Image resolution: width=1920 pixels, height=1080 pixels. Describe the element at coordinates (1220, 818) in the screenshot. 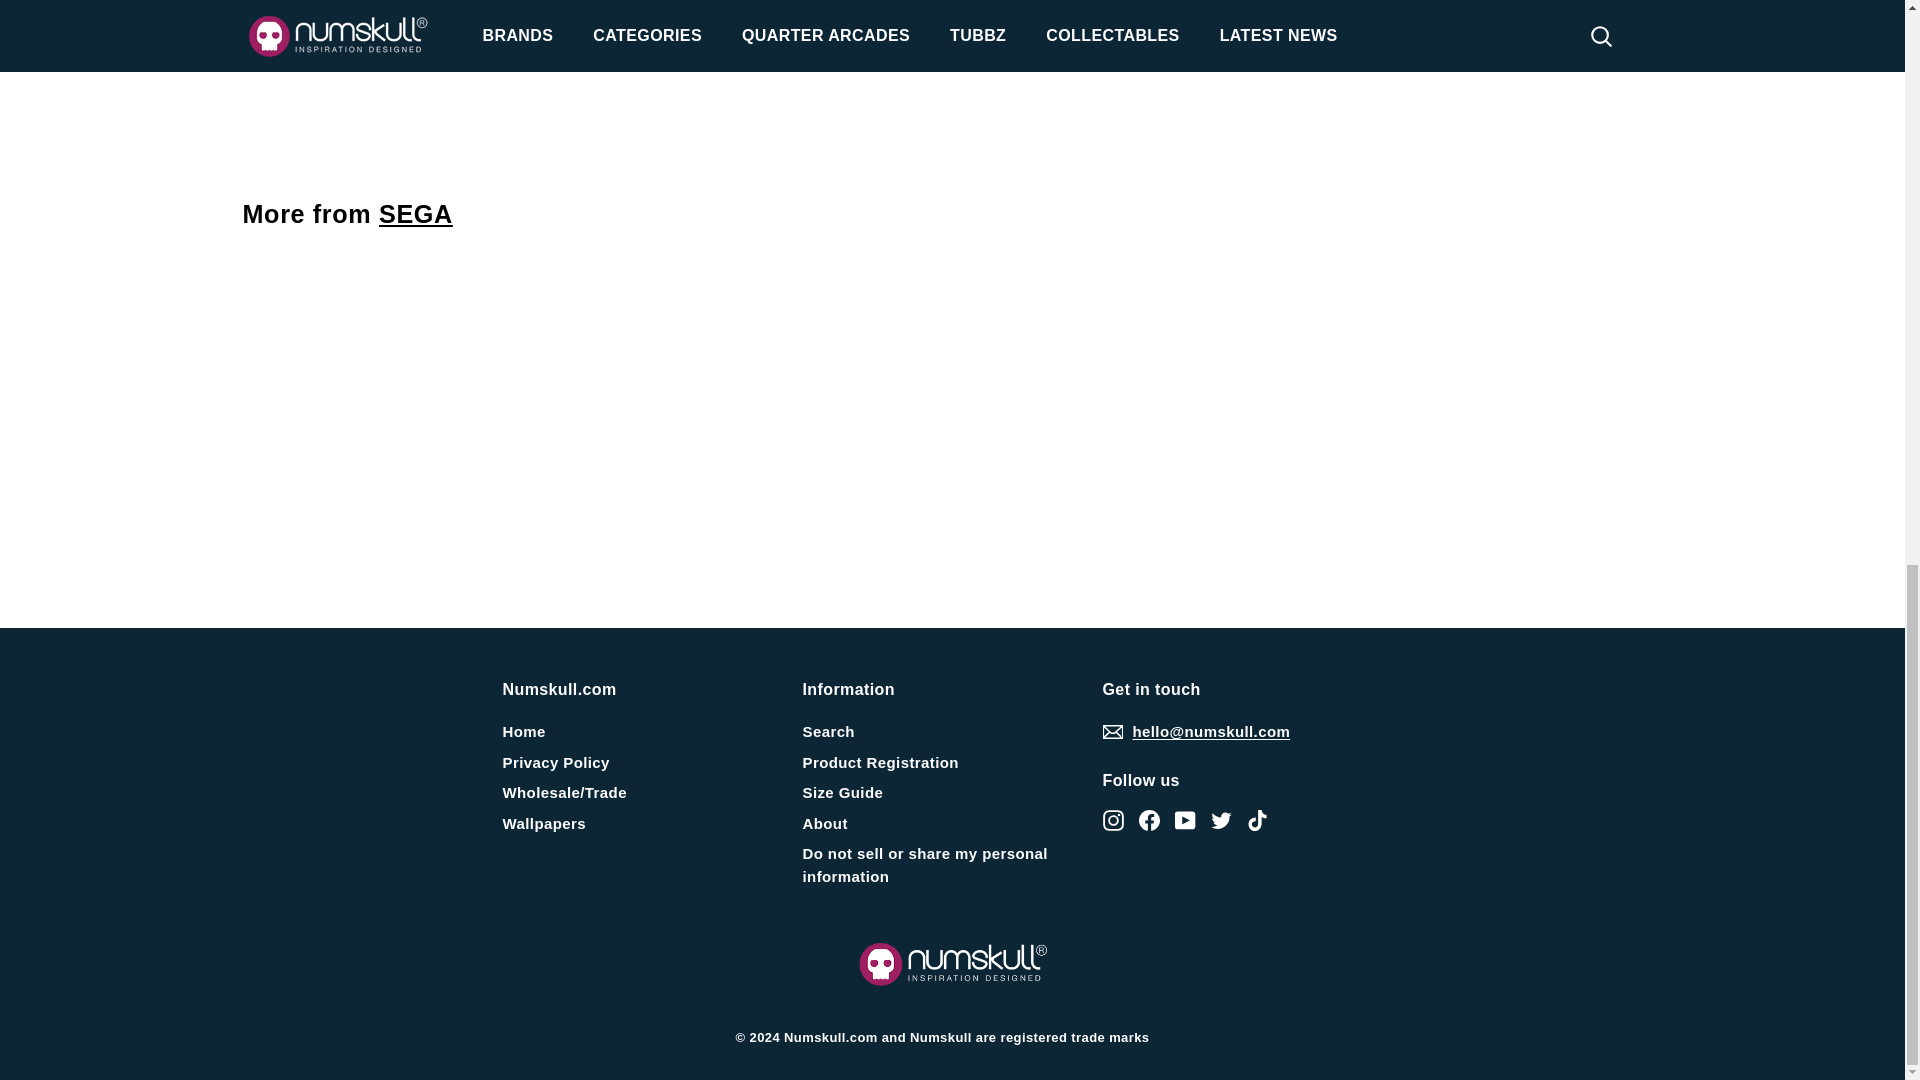

I see `Numskull.com on Twitter` at that location.